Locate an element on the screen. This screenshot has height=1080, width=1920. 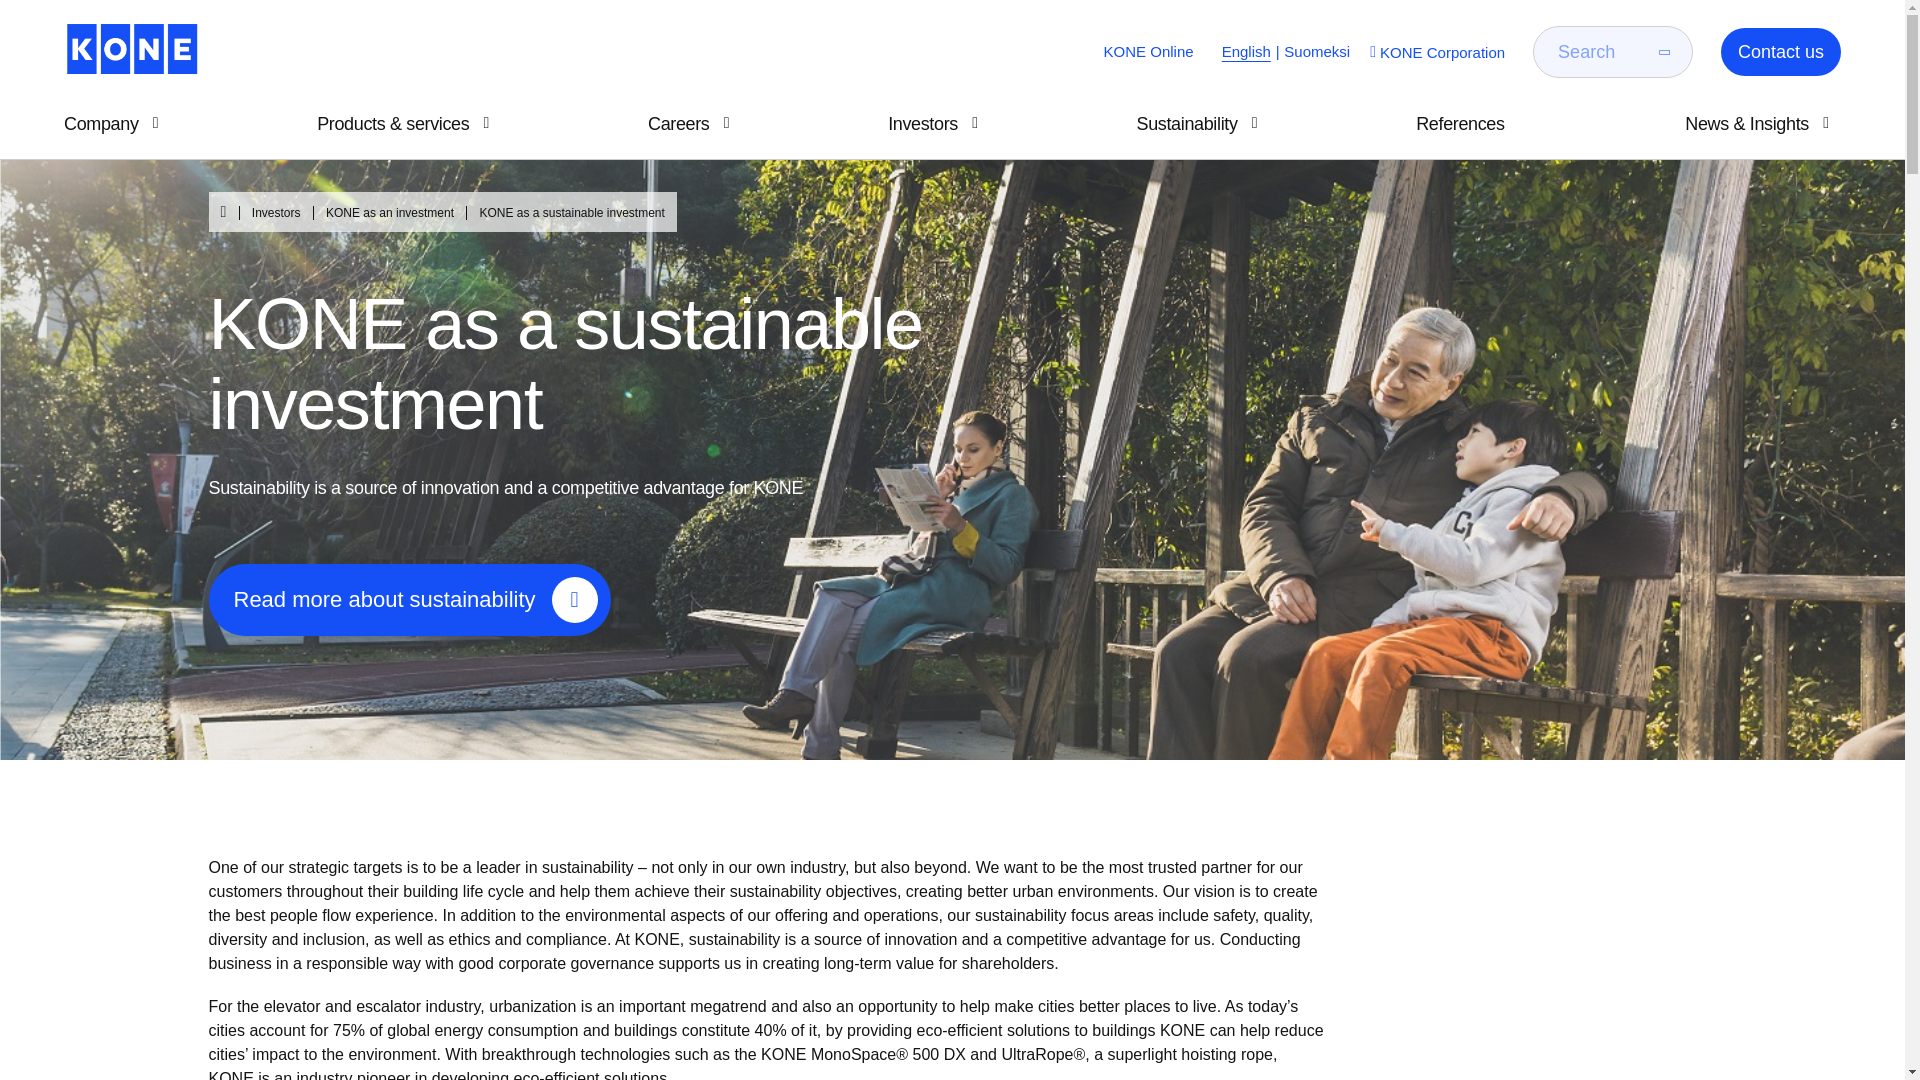
KONE as a sustainable investment is located at coordinates (561, 213).